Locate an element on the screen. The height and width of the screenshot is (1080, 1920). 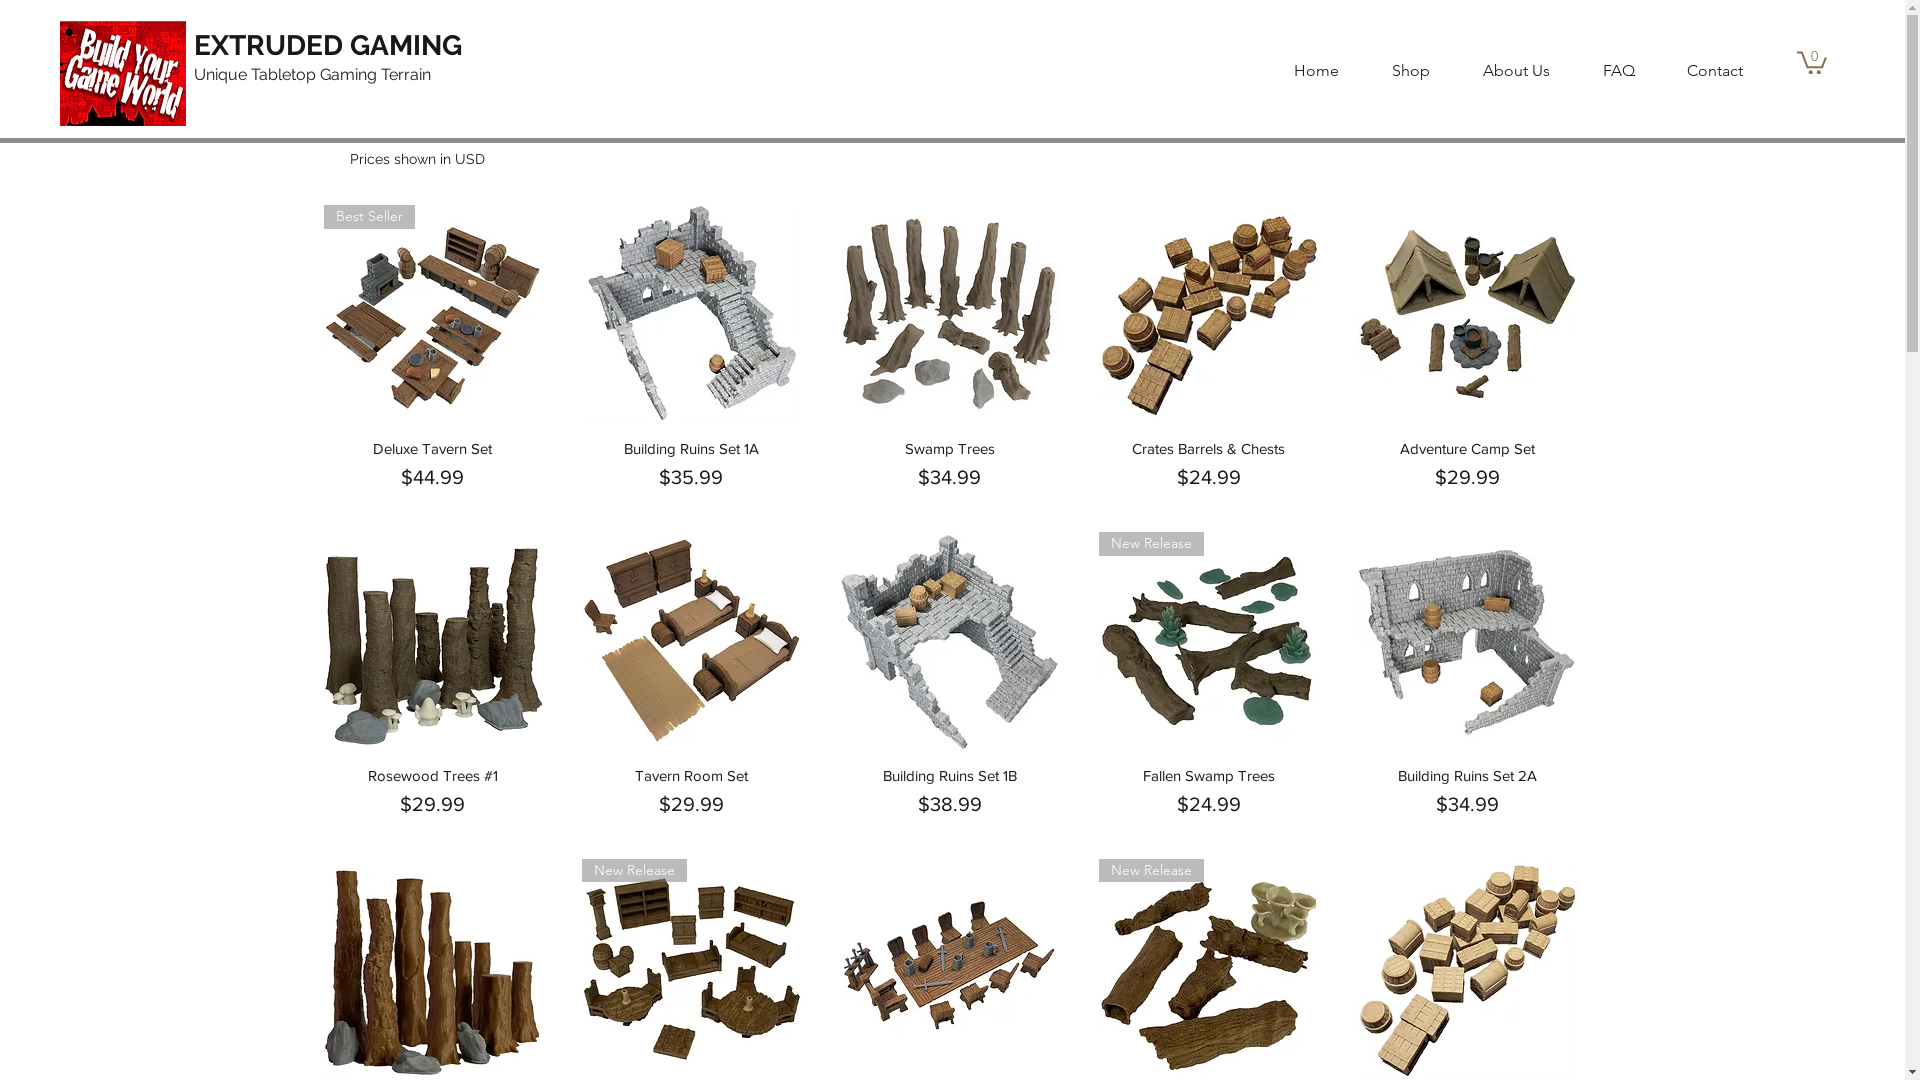
Tavern Room Set
Price
$29.99 is located at coordinates (692, 793).